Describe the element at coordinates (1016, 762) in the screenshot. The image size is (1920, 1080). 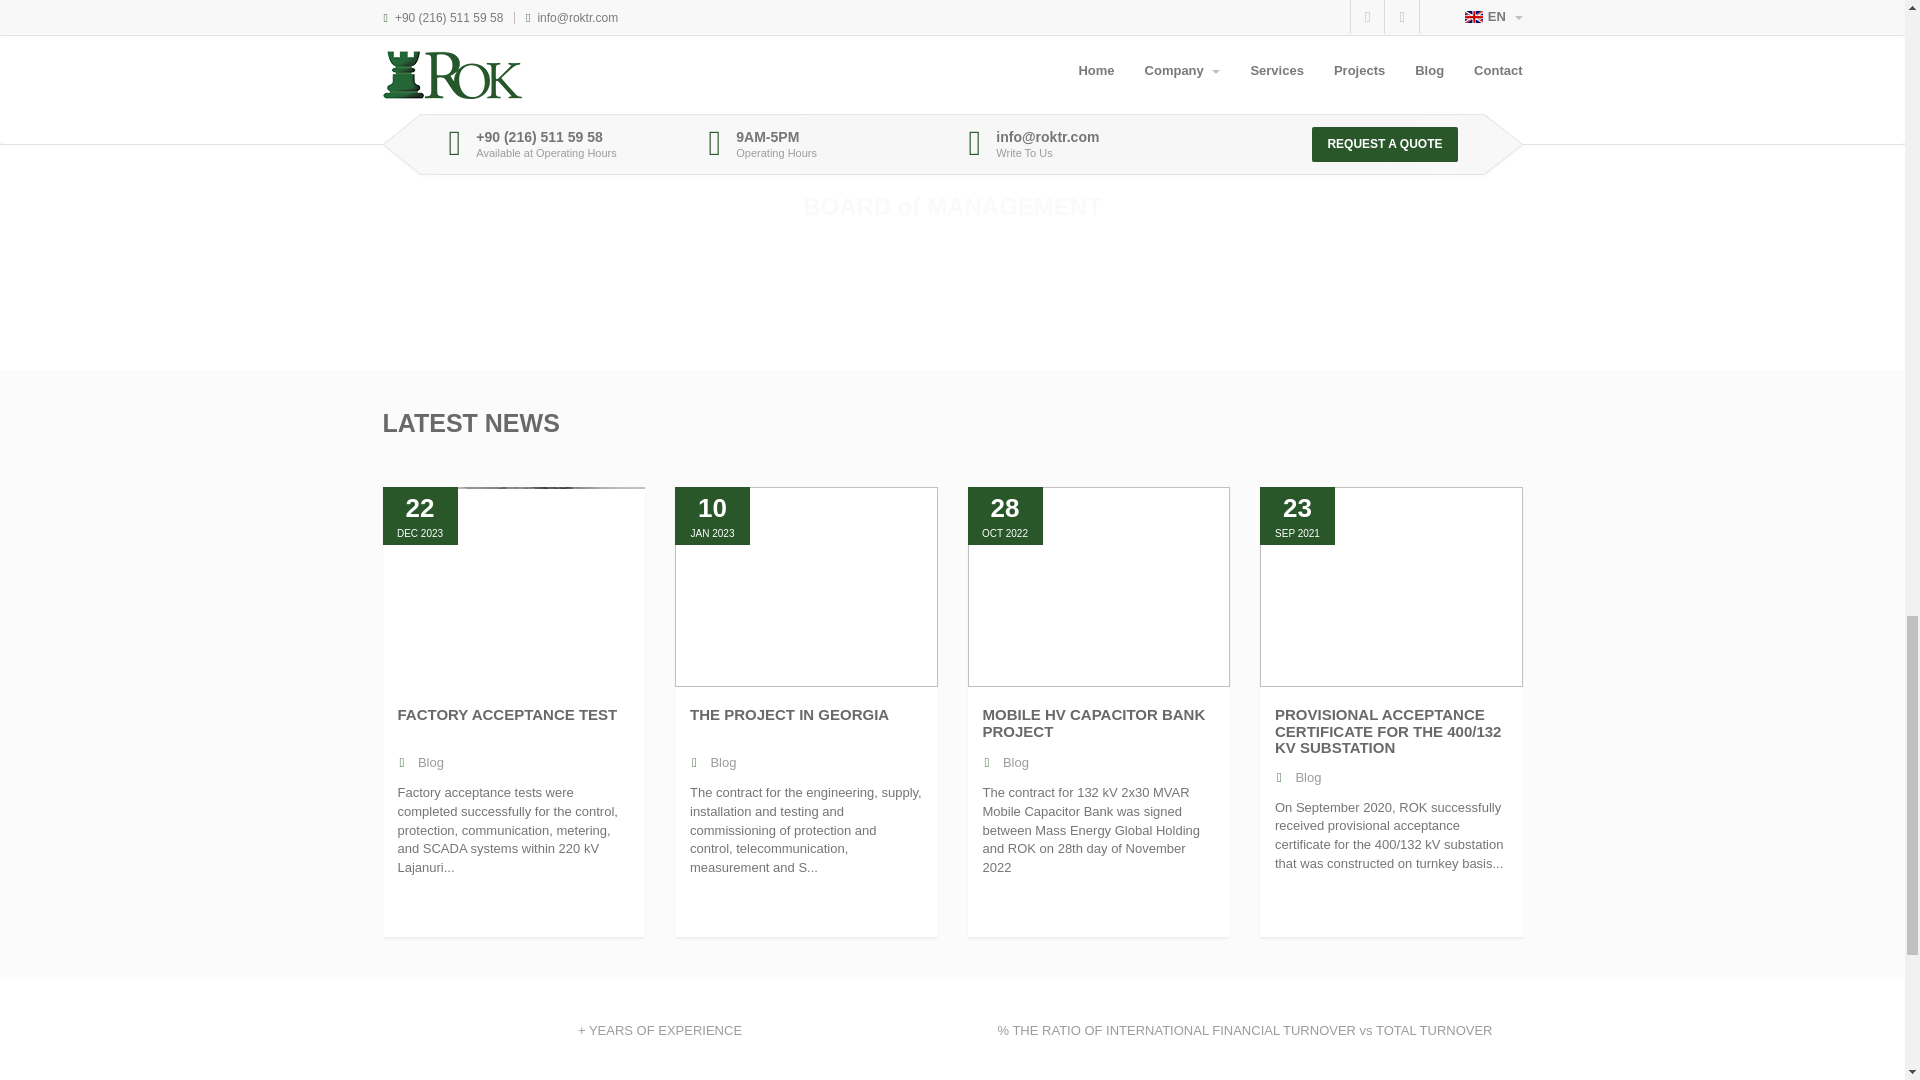
I see `Blog` at that location.